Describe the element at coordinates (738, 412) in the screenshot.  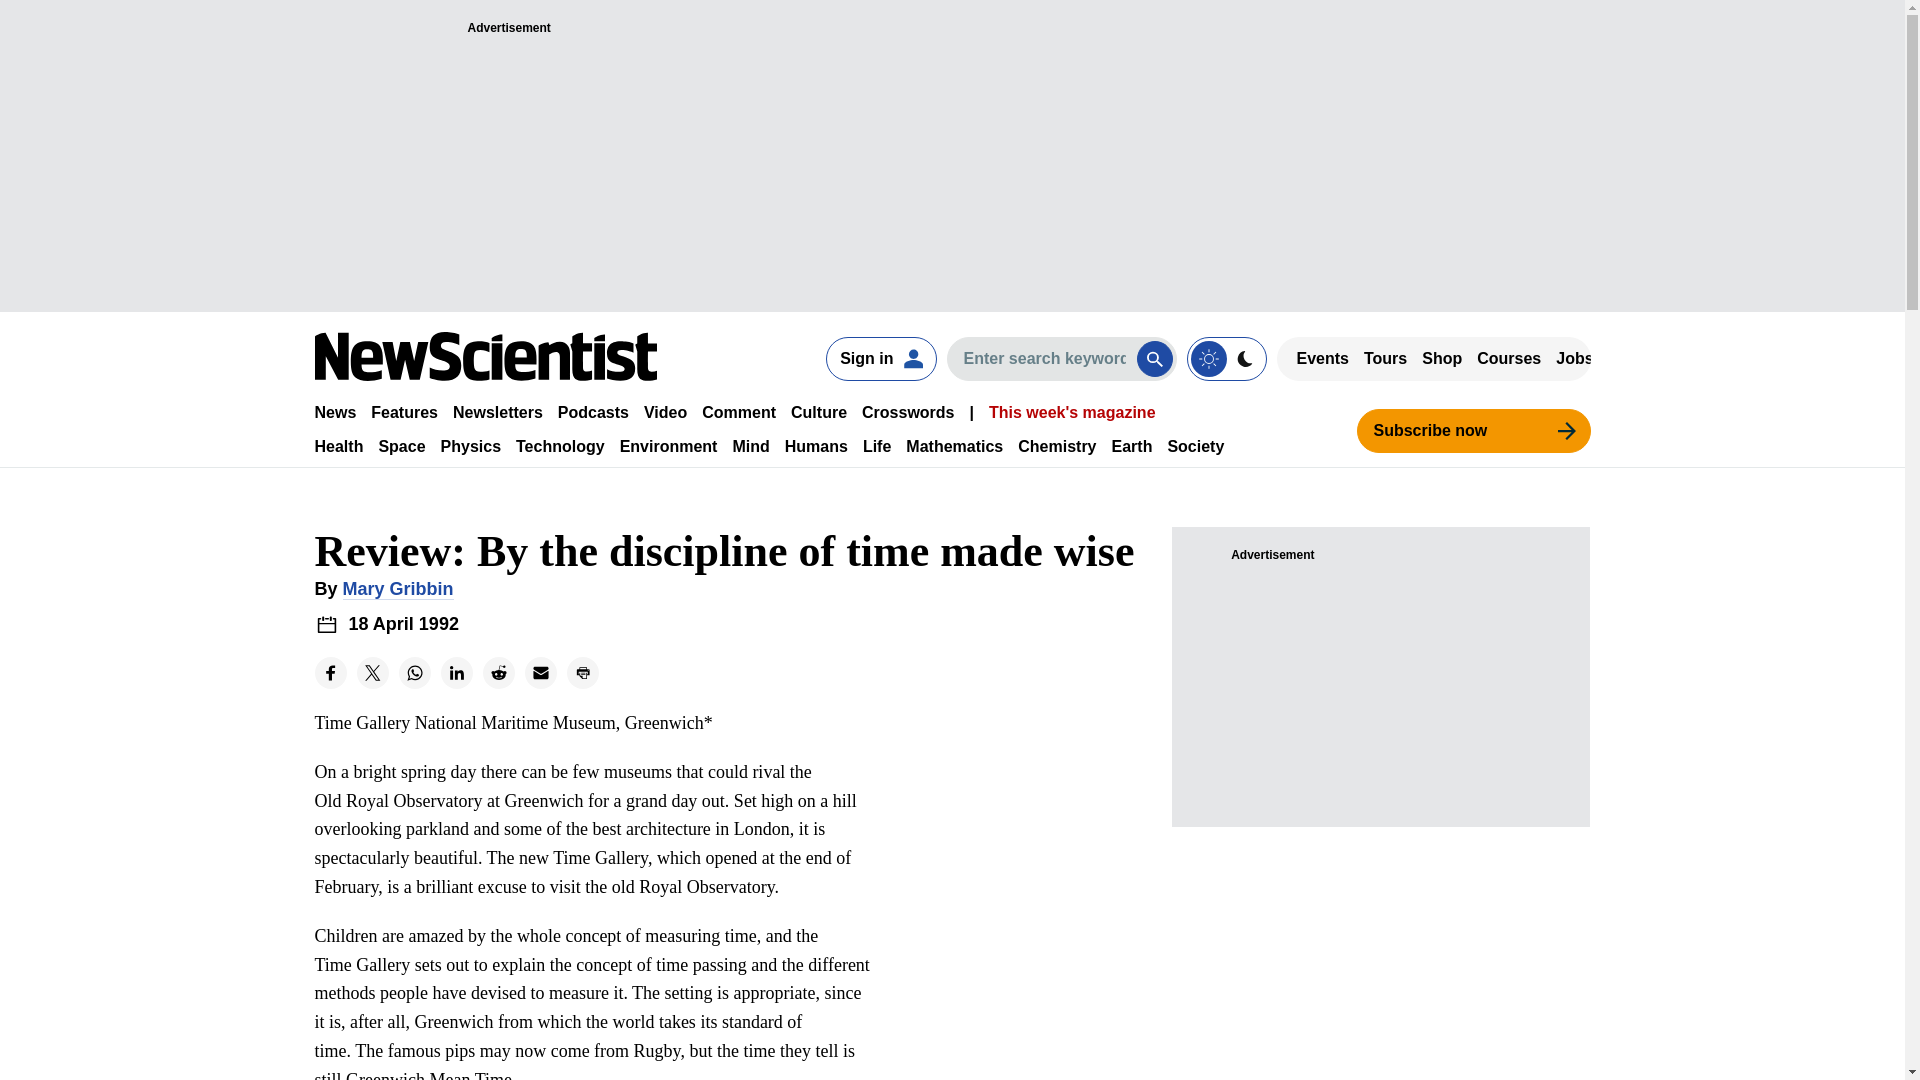
I see `Comment` at that location.